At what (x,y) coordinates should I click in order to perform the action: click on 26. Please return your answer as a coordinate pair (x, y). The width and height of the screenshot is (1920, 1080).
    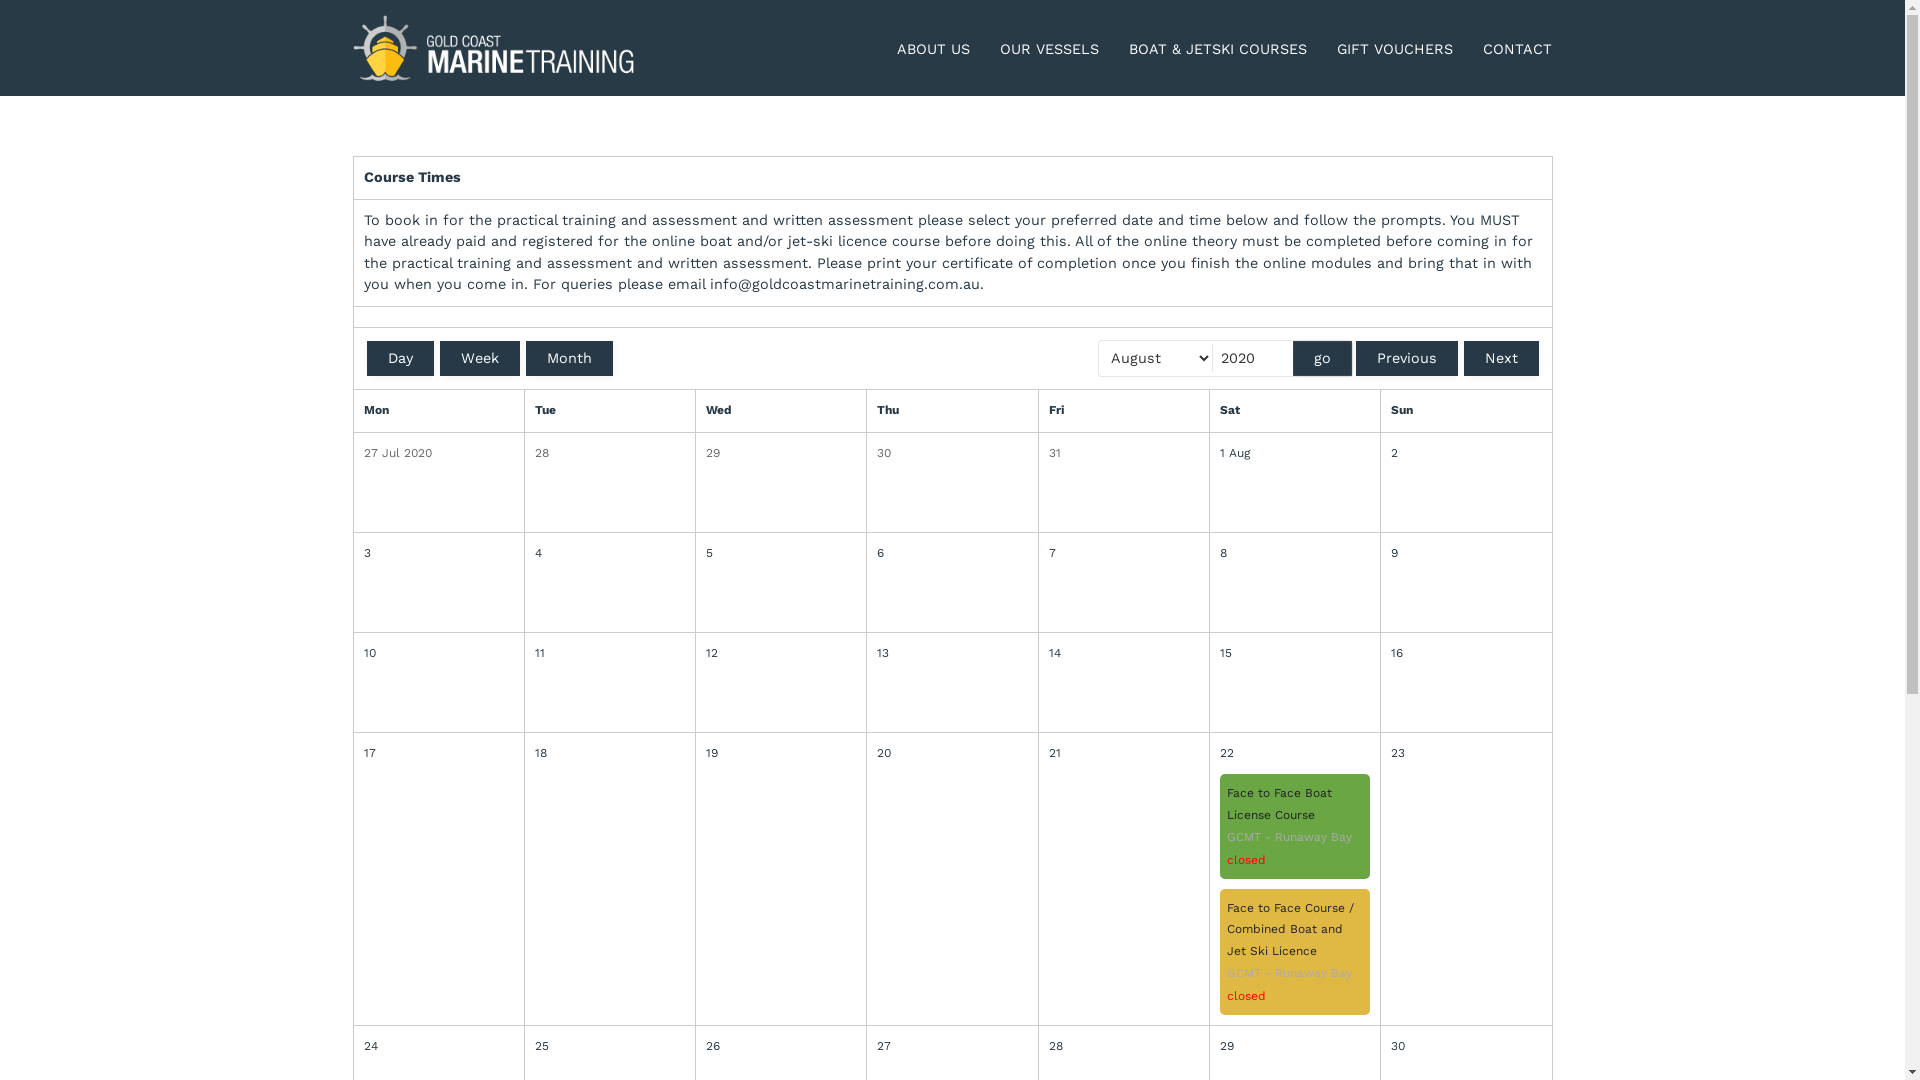
    Looking at the image, I should click on (781, 1047).